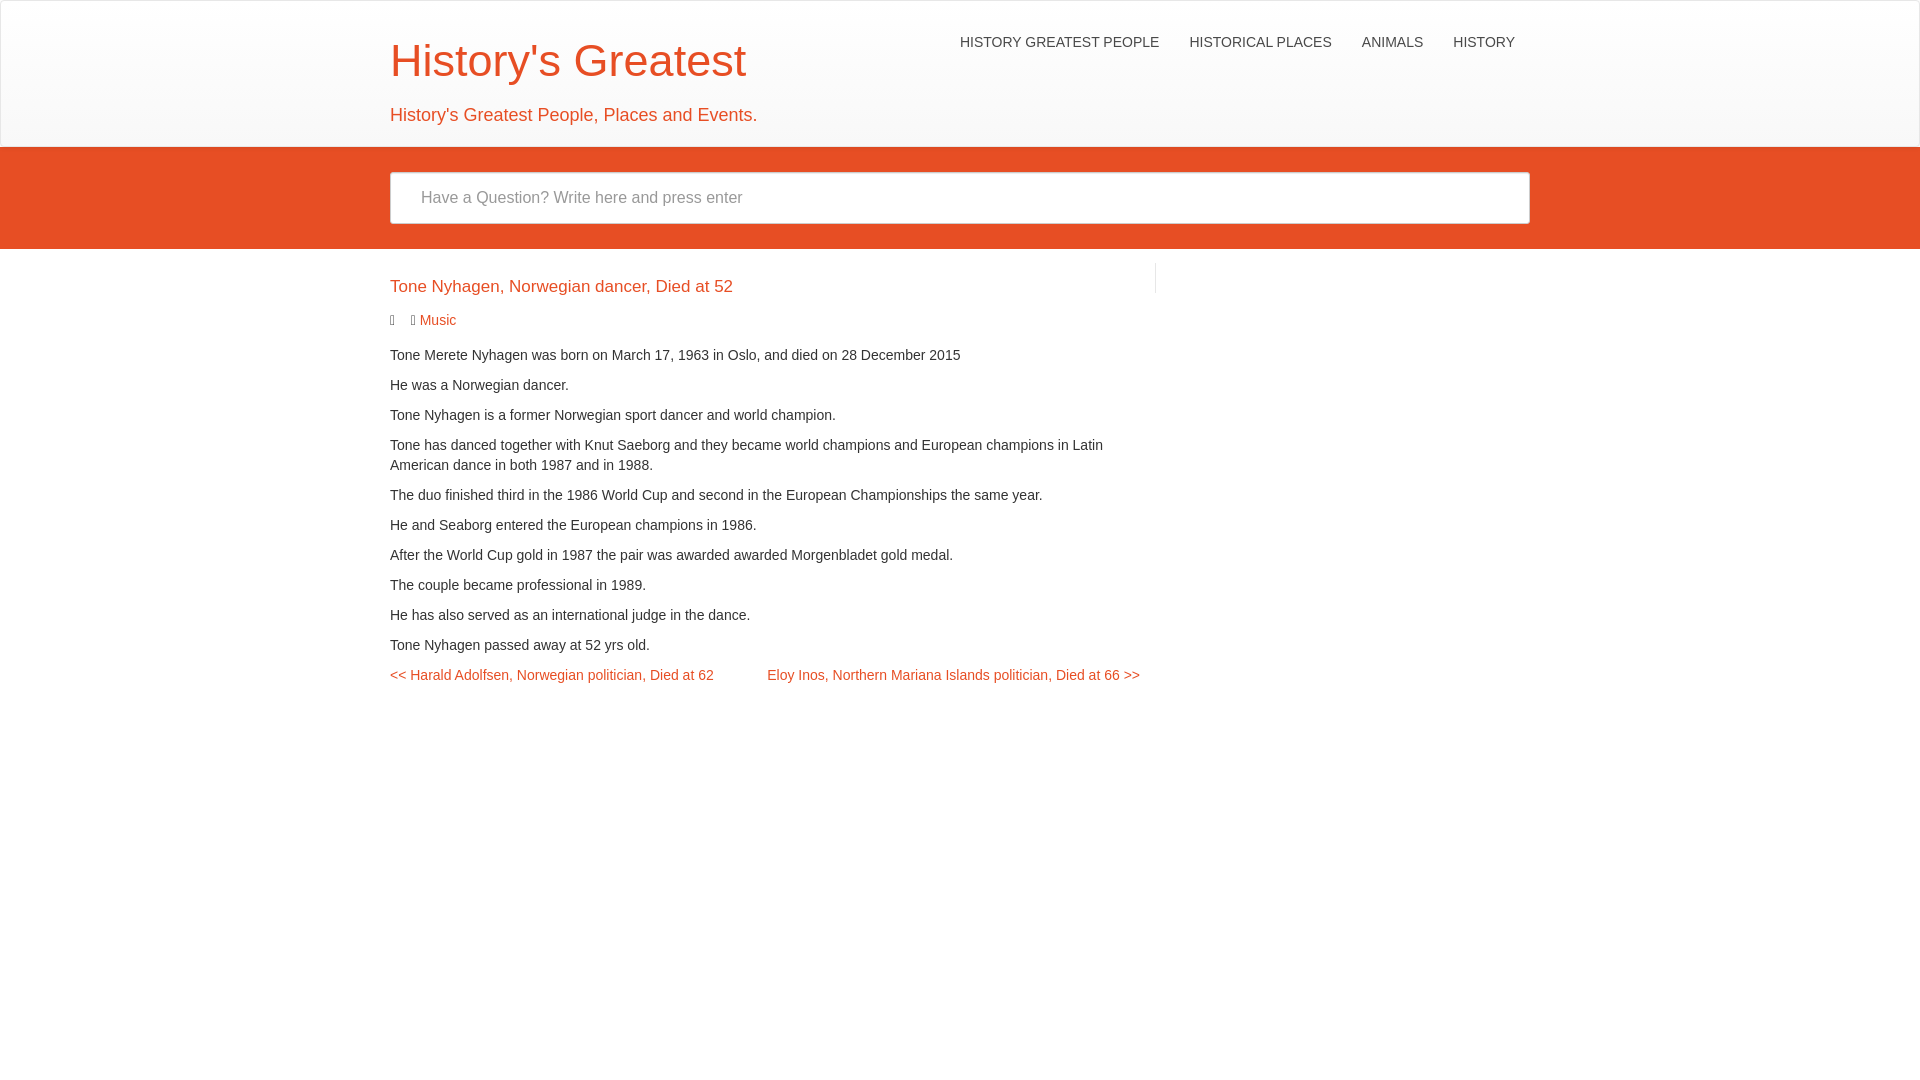  Describe the element at coordinates (566, 78) in the screenshot. I see `History's Greatest People, Places and Events.` at that location.